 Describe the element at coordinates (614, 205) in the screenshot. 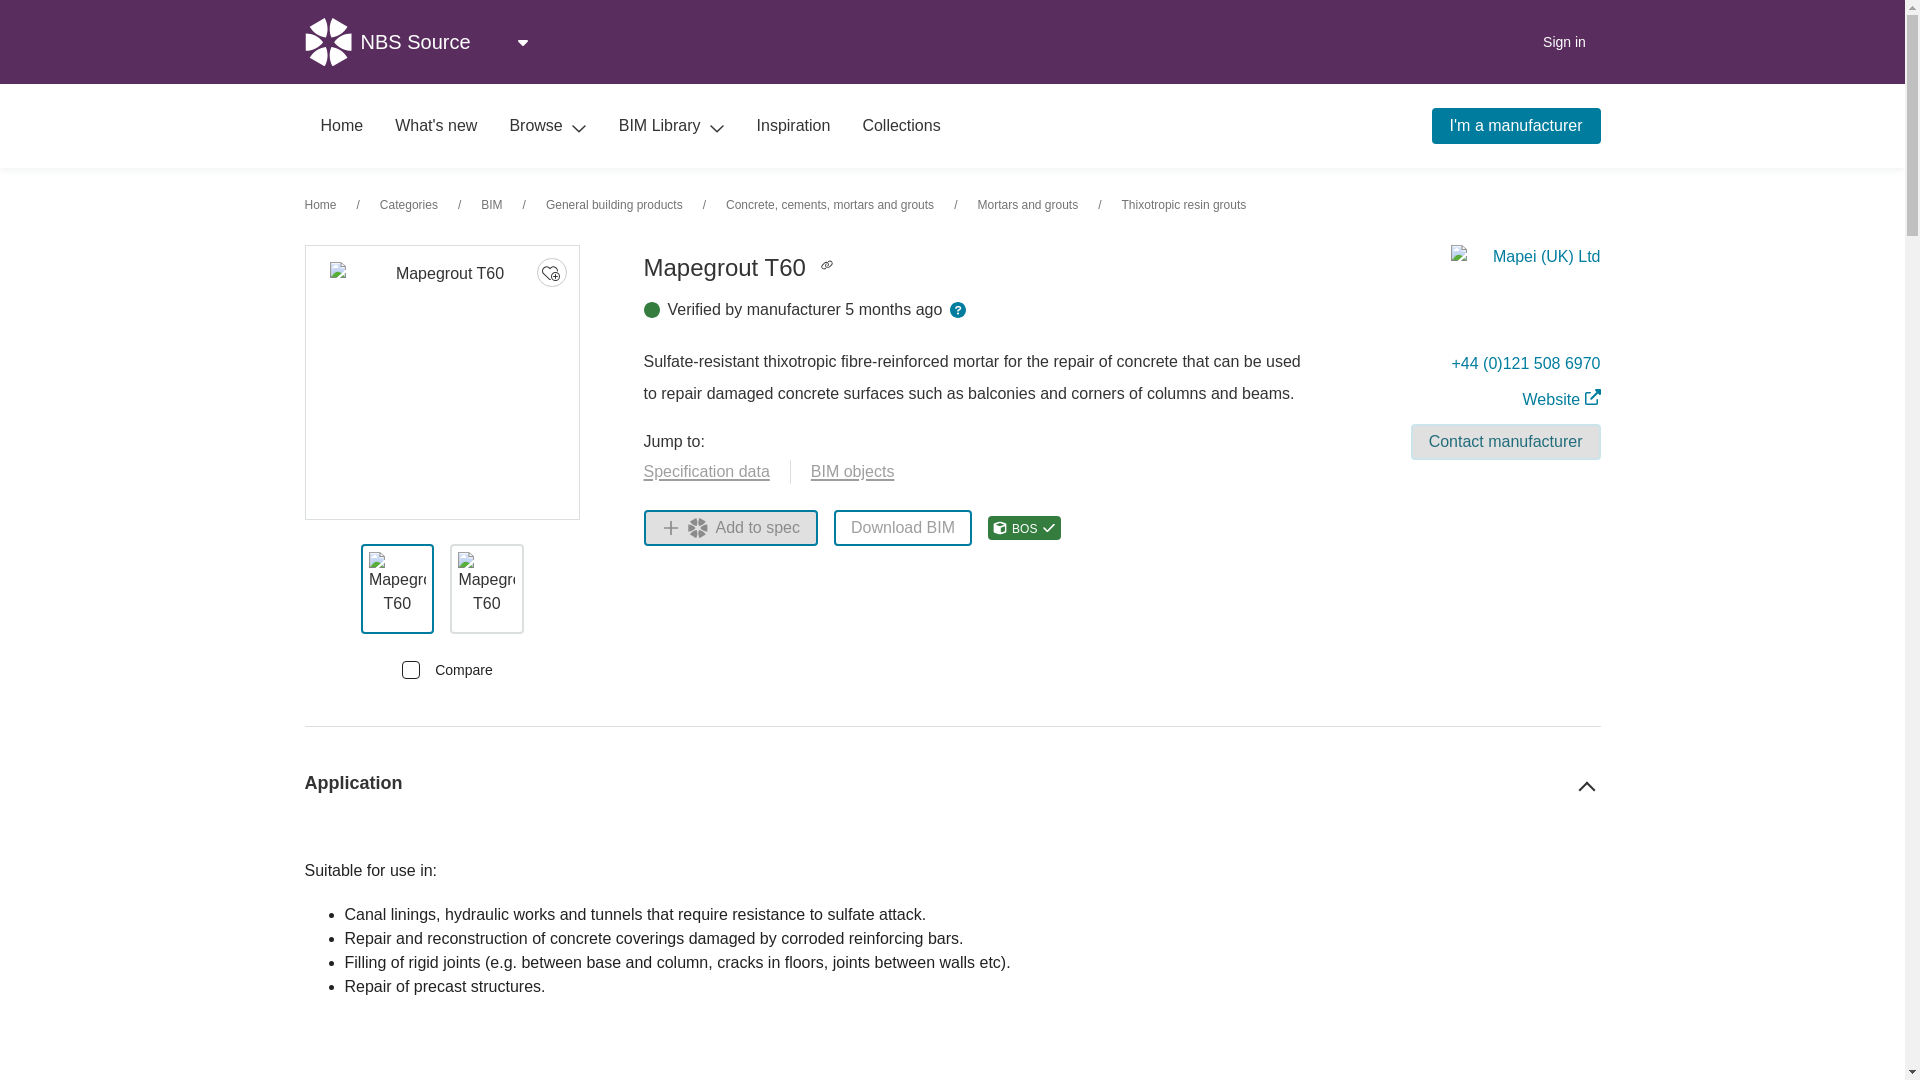

I see `General building products` at that location.